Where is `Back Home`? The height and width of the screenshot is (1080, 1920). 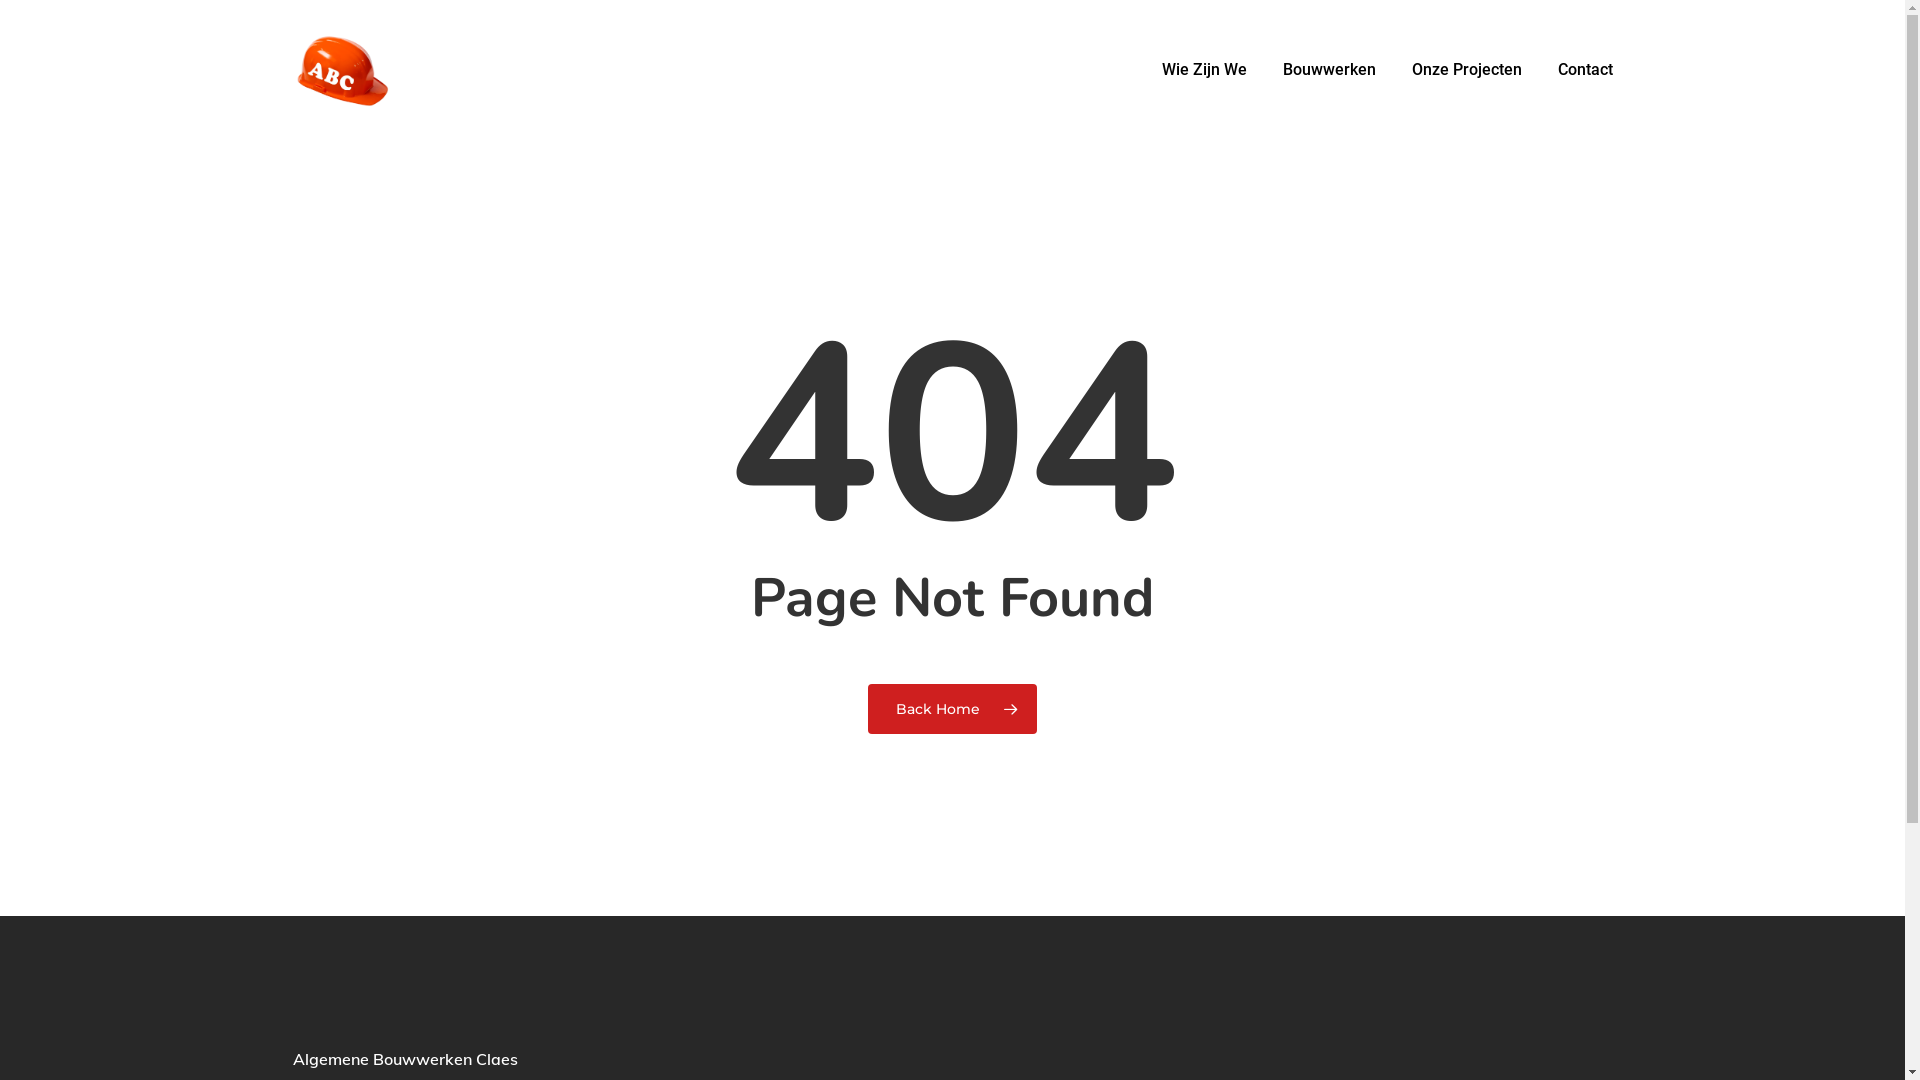 Back Home is located at coordinates (952, 709).